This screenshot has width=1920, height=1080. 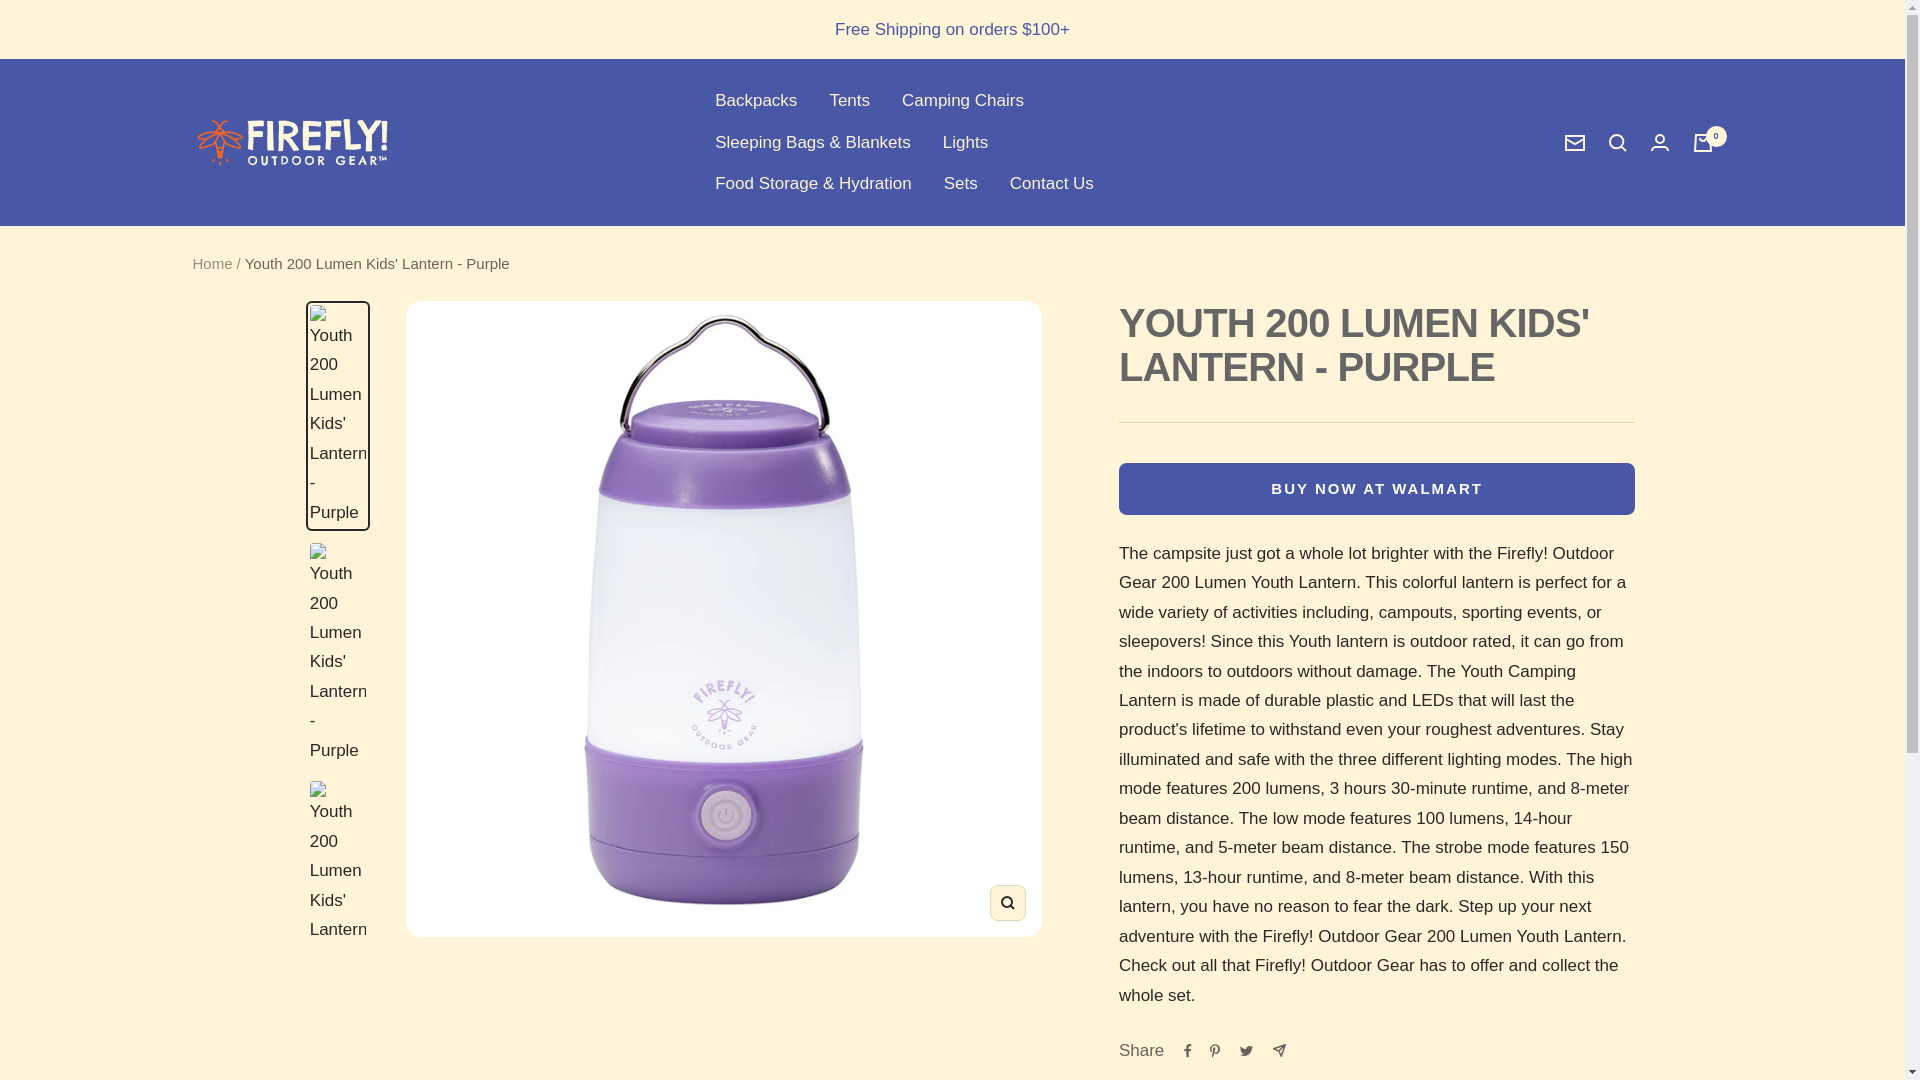 What do you see at coordinates (755, 100) in the screenshot?
I see `Backpacks` at bounding box center [755, 100].